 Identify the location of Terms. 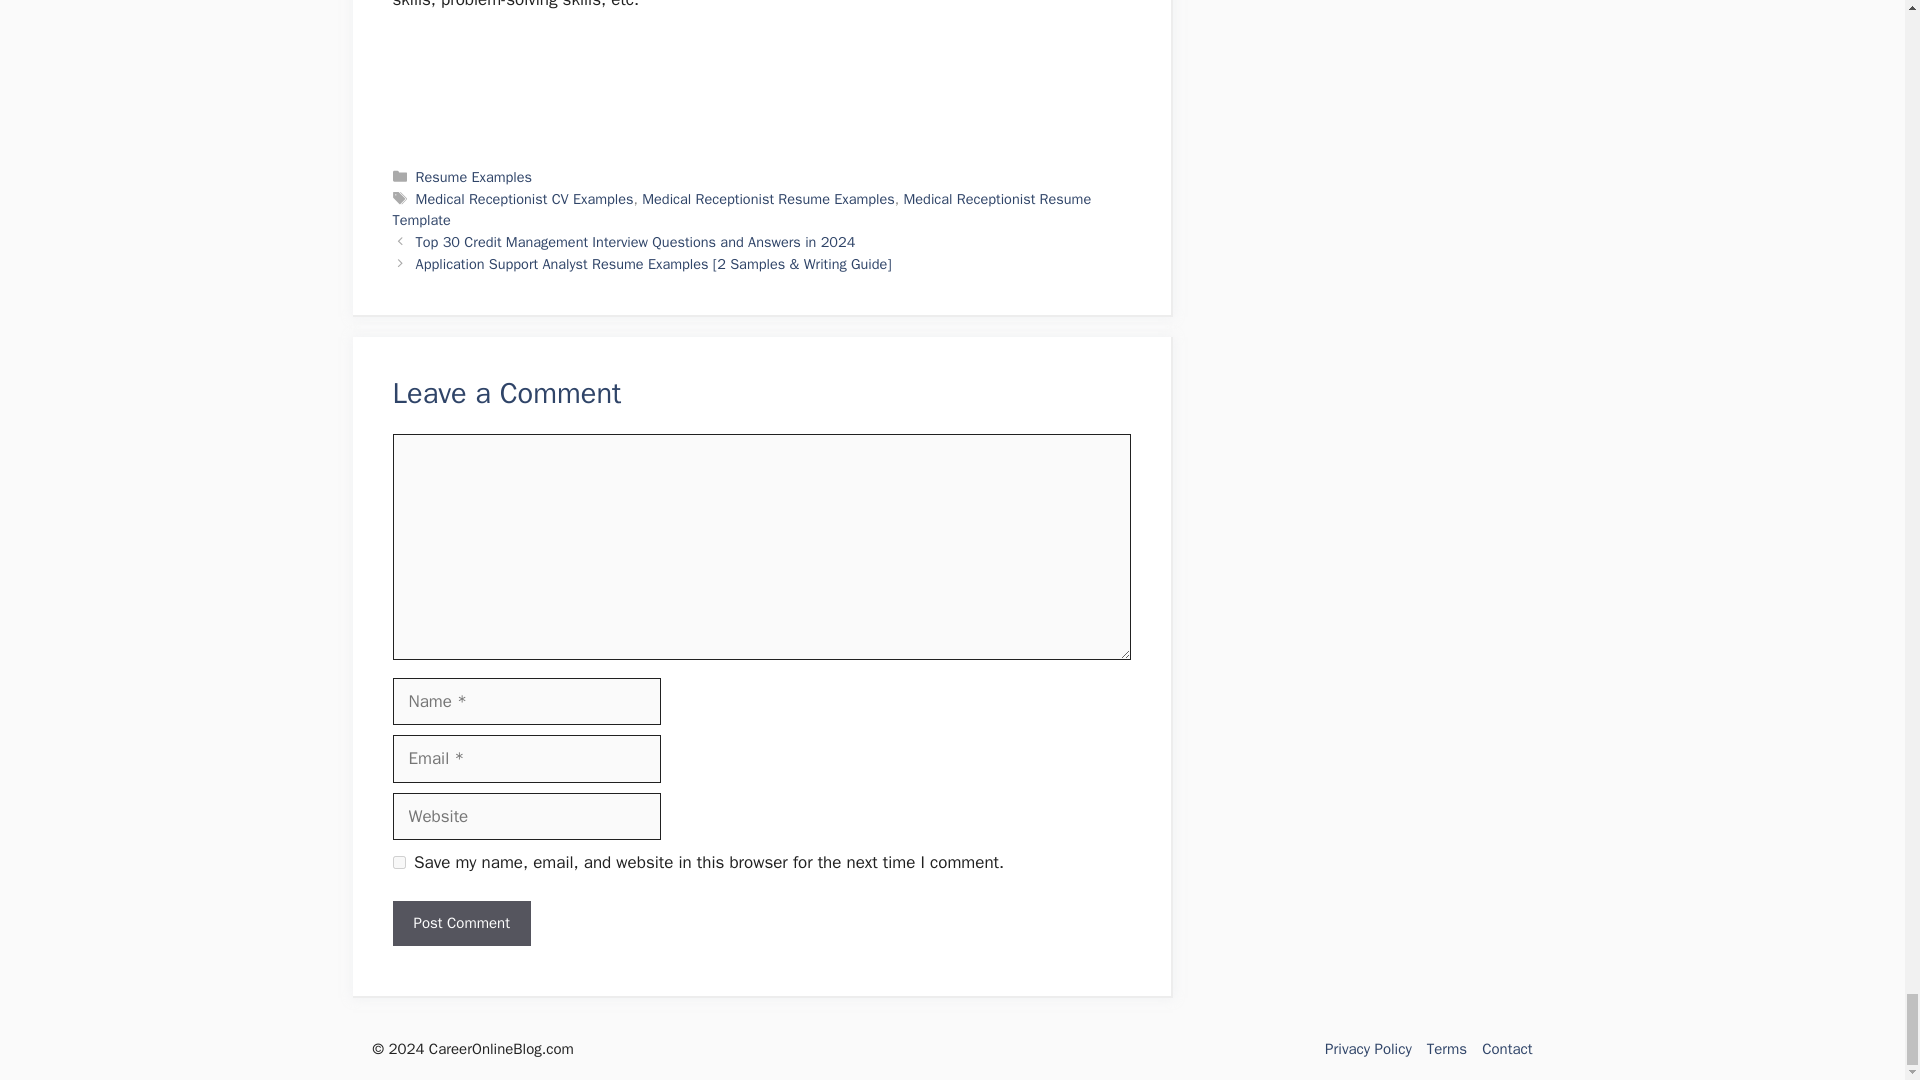
(1446, 1048).